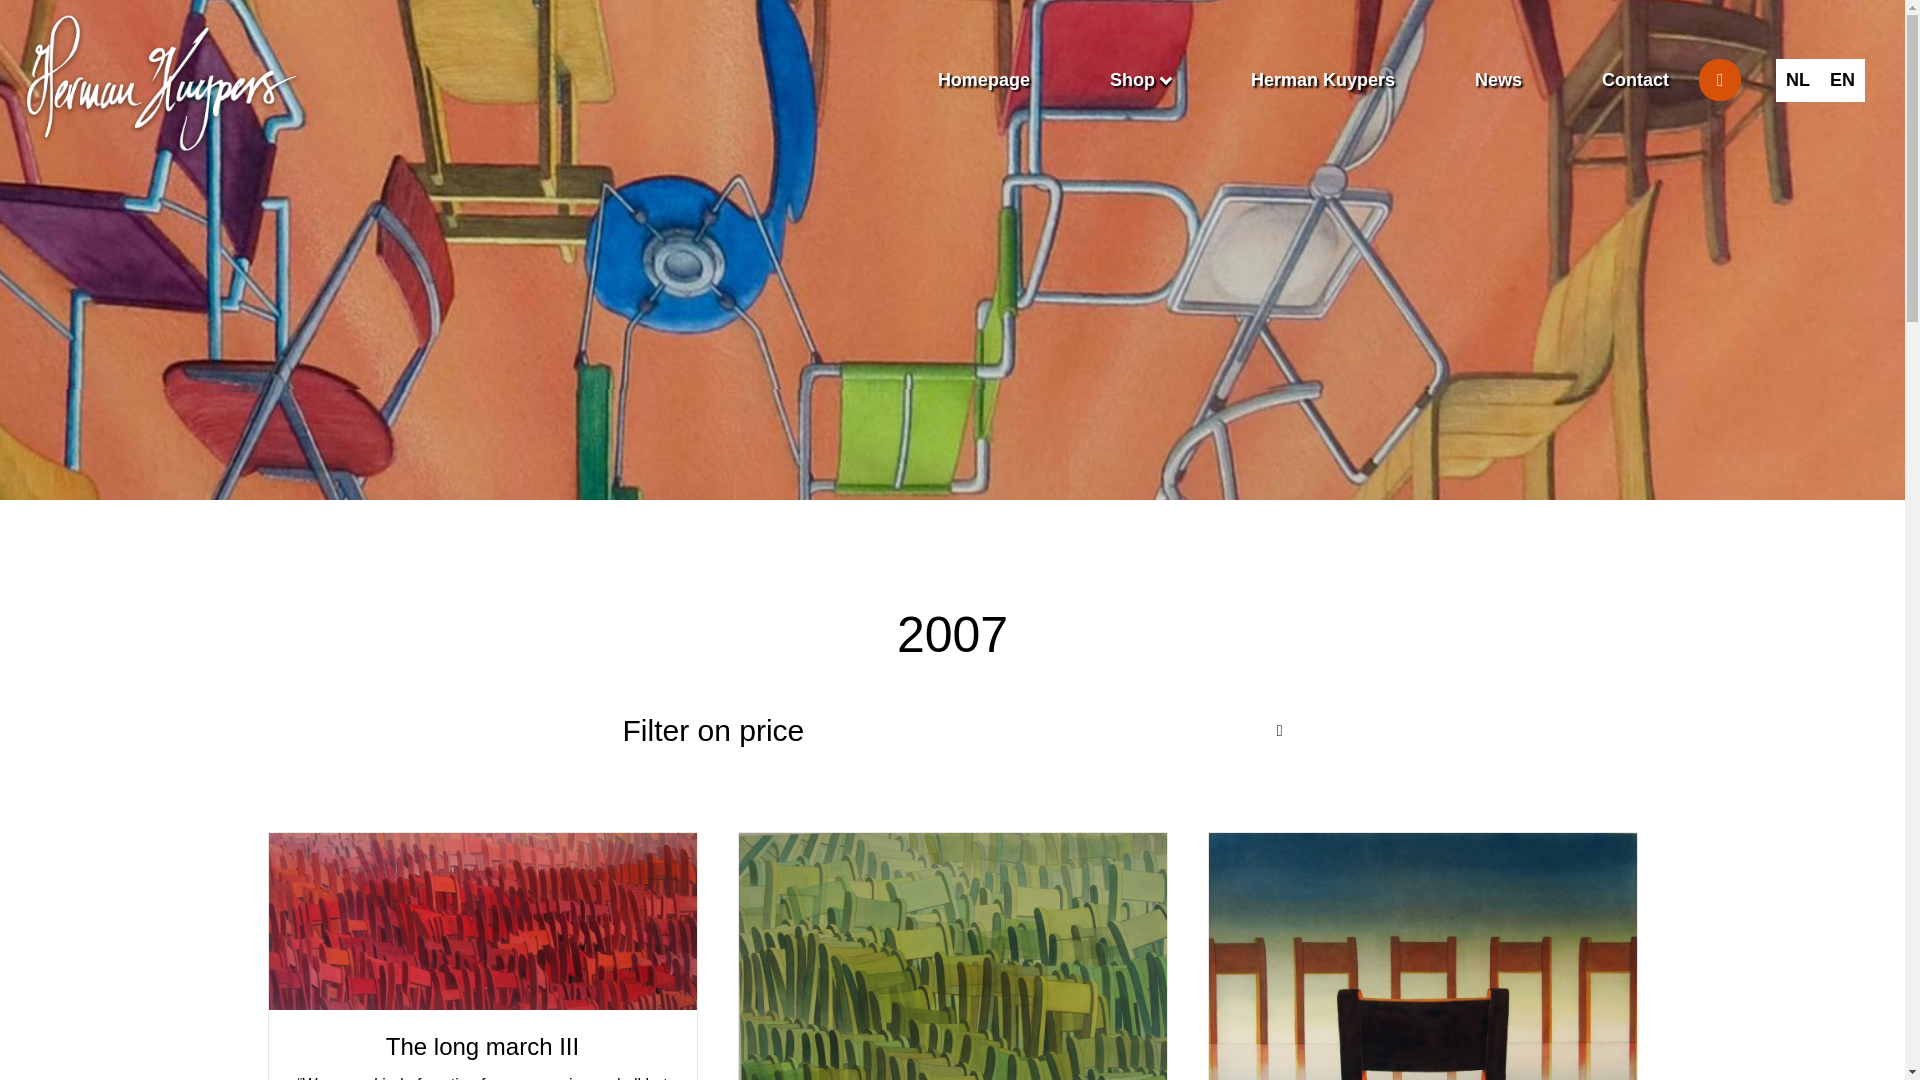  What do you see at coordinates (482, 920) in the screenshot?
I see `The long march III` at bounding box center [482, 920].